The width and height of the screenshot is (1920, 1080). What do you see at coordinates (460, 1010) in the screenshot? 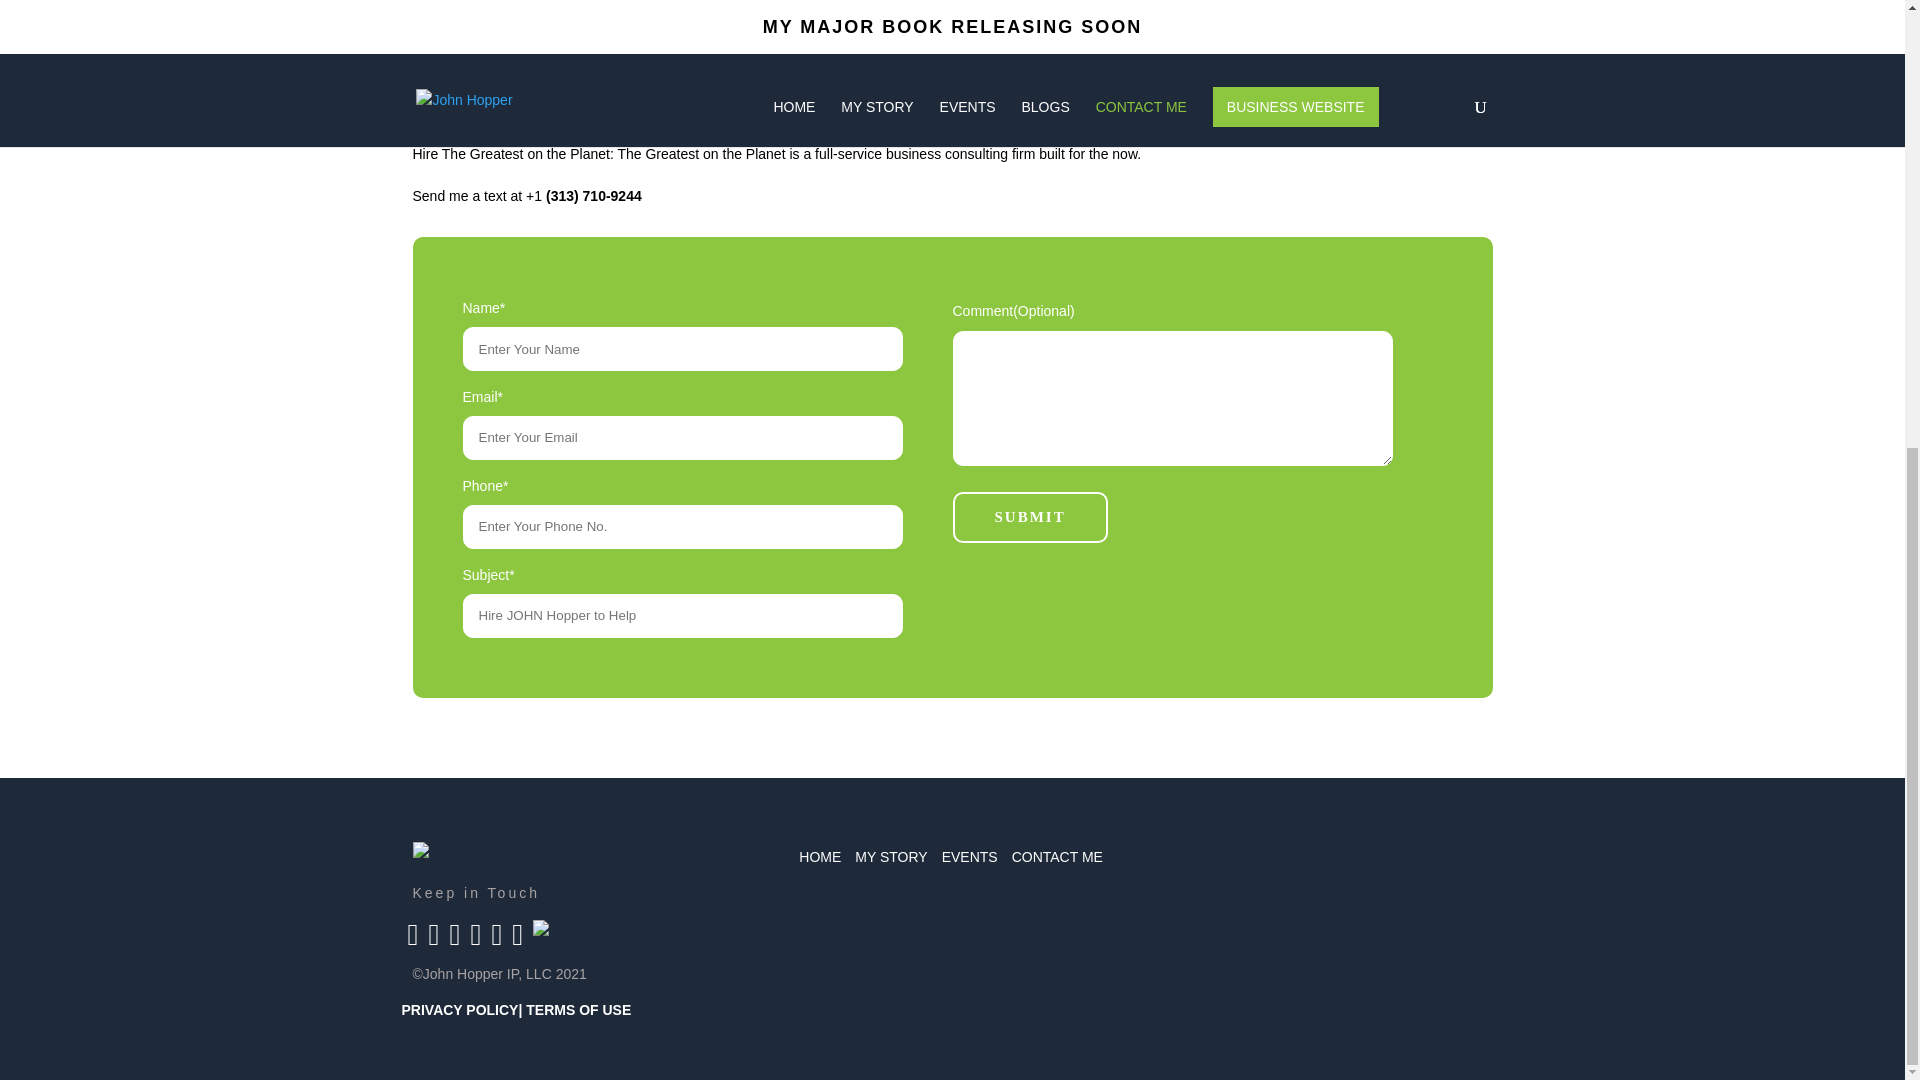
I see `PRIVACY POLICY` at bounding box center [460, 1010].